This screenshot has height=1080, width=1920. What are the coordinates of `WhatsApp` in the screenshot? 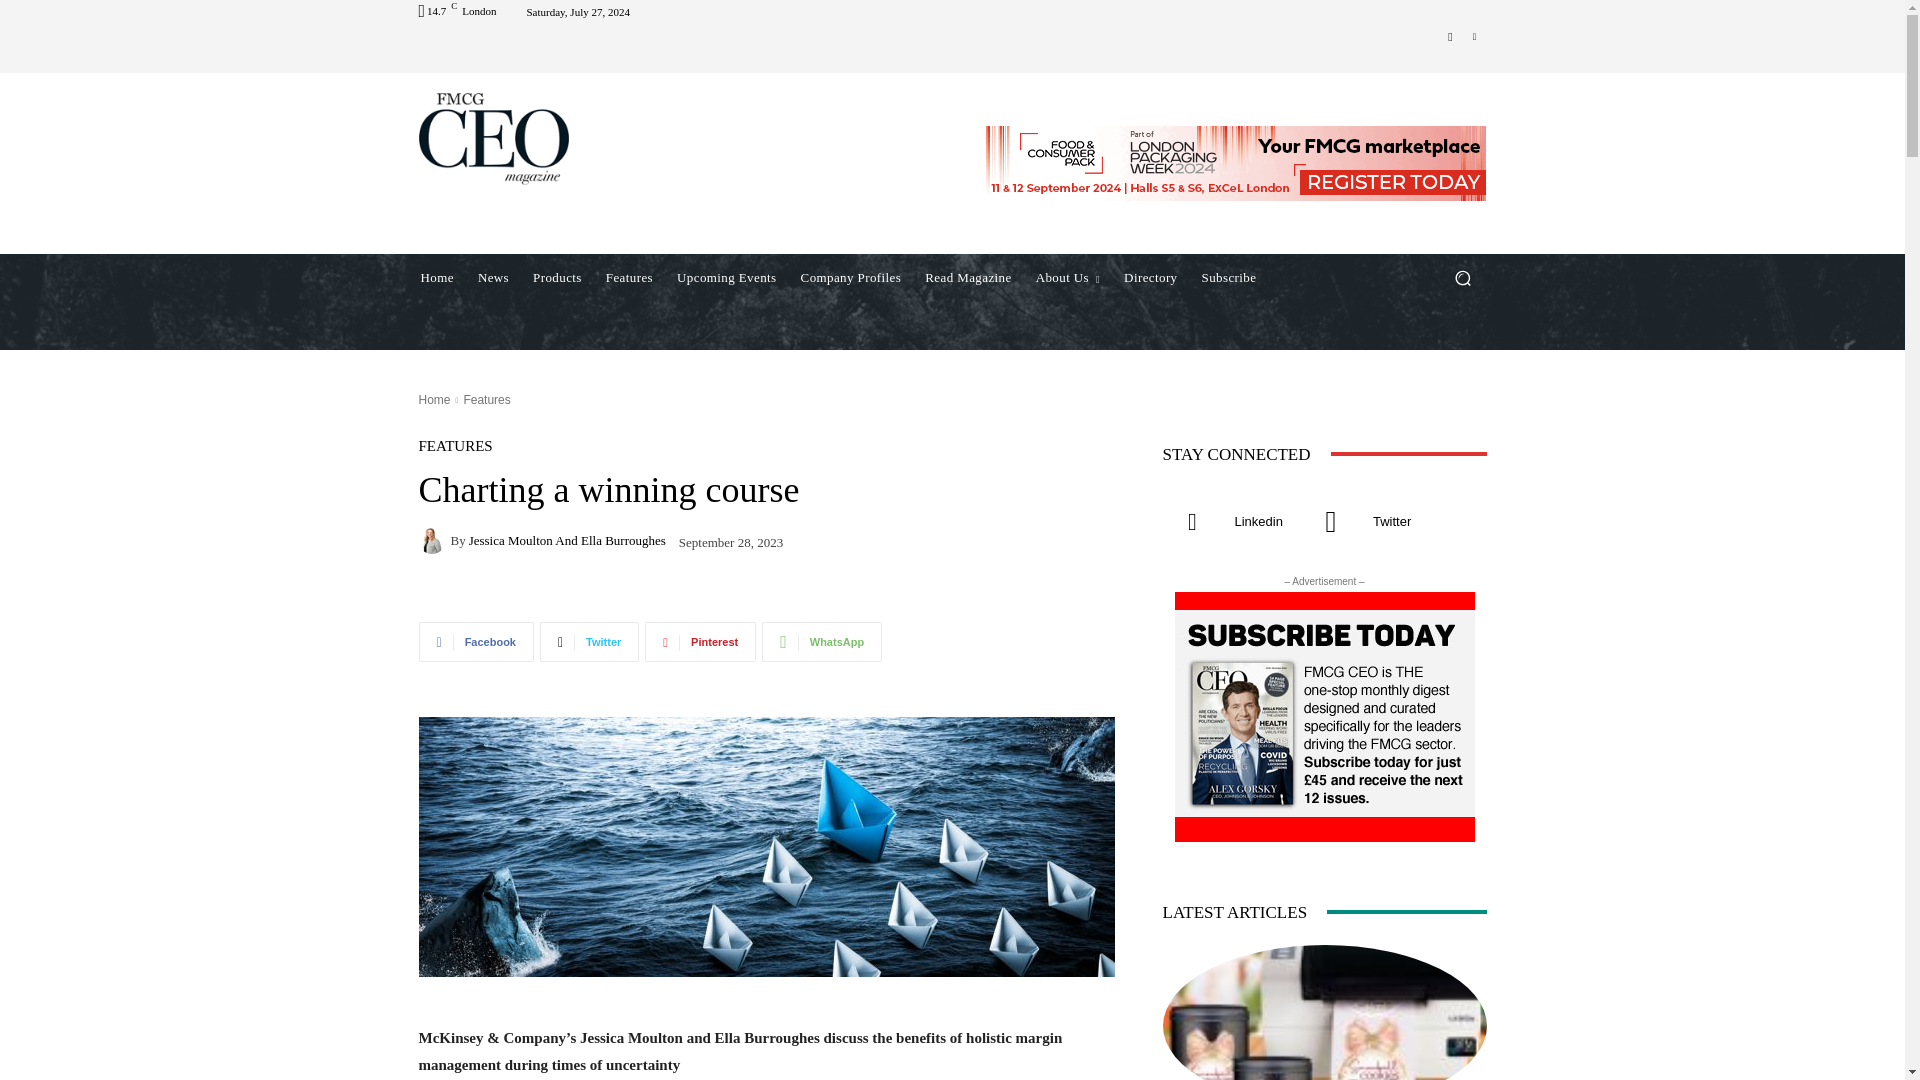 It's located at (822, 642).